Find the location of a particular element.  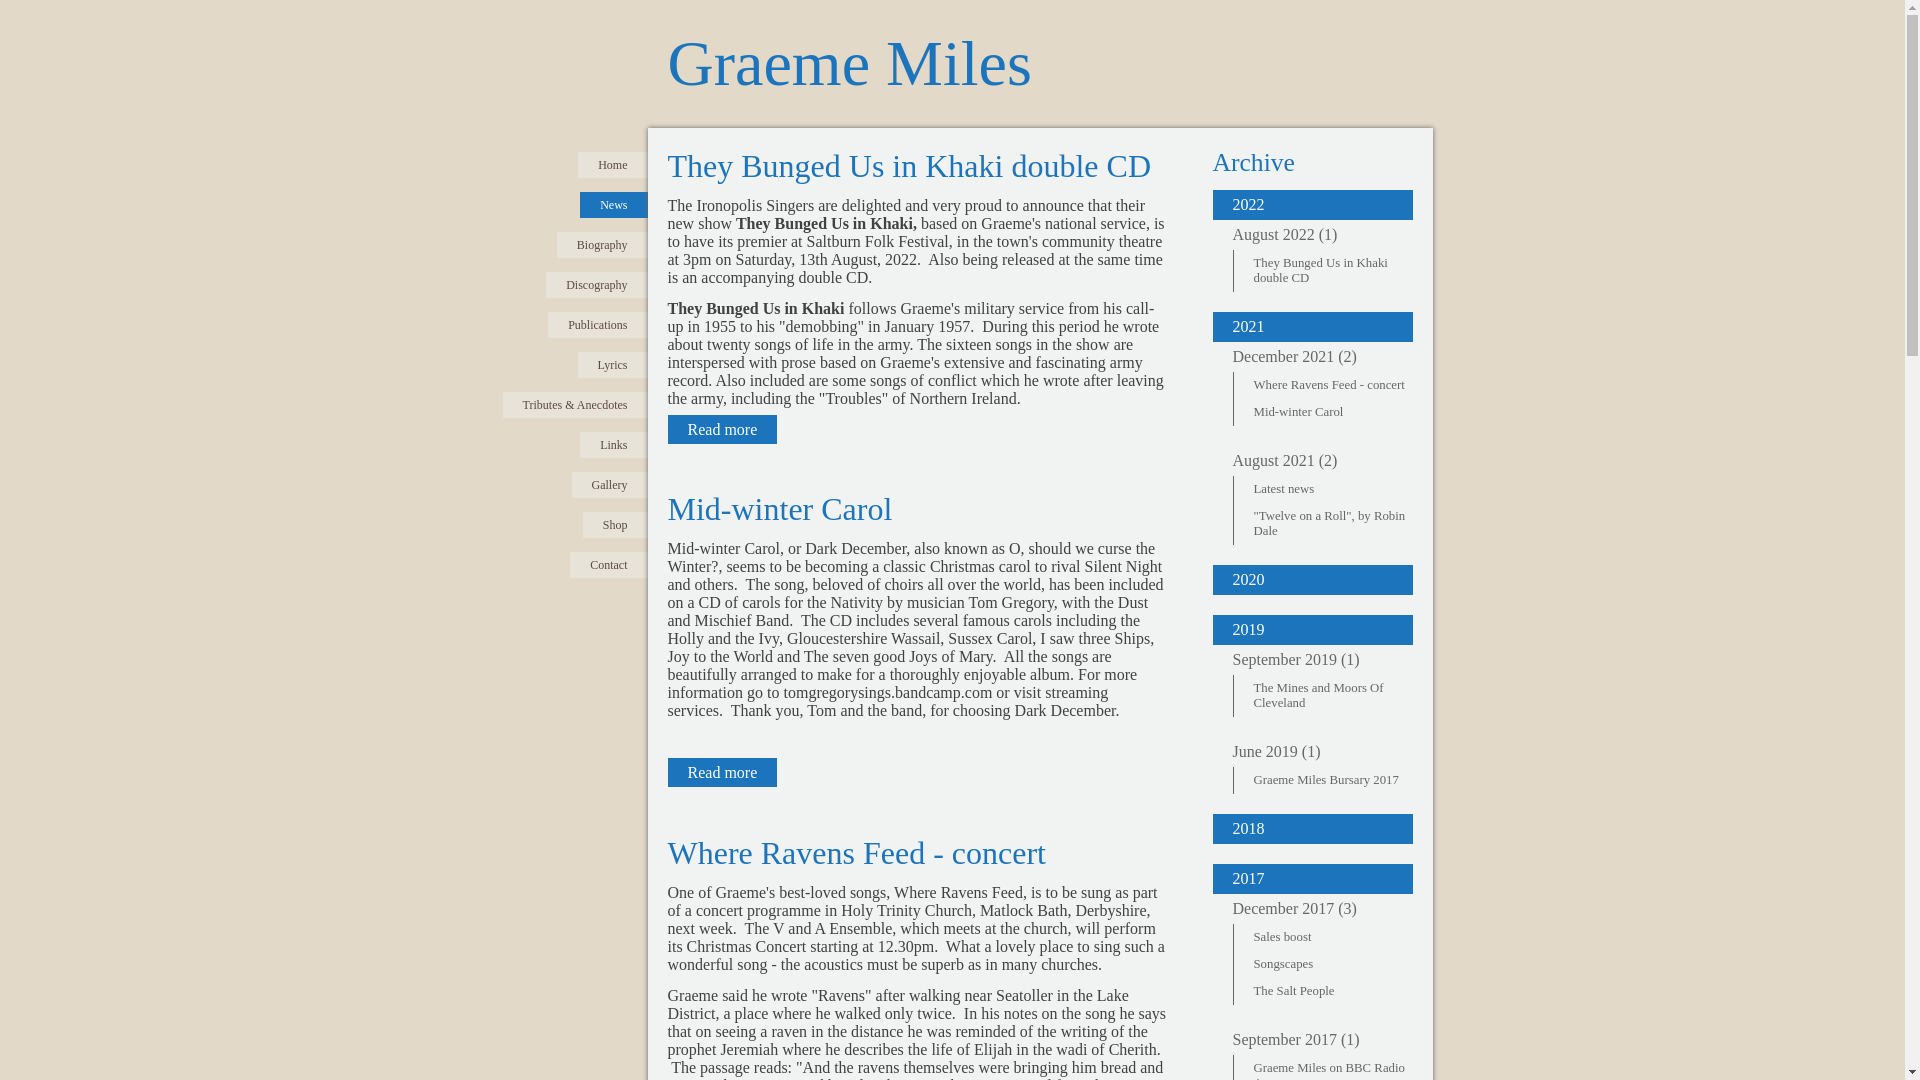

"Twelve on a Roll", by Robin Dale is located at coordinates (1334, 524).